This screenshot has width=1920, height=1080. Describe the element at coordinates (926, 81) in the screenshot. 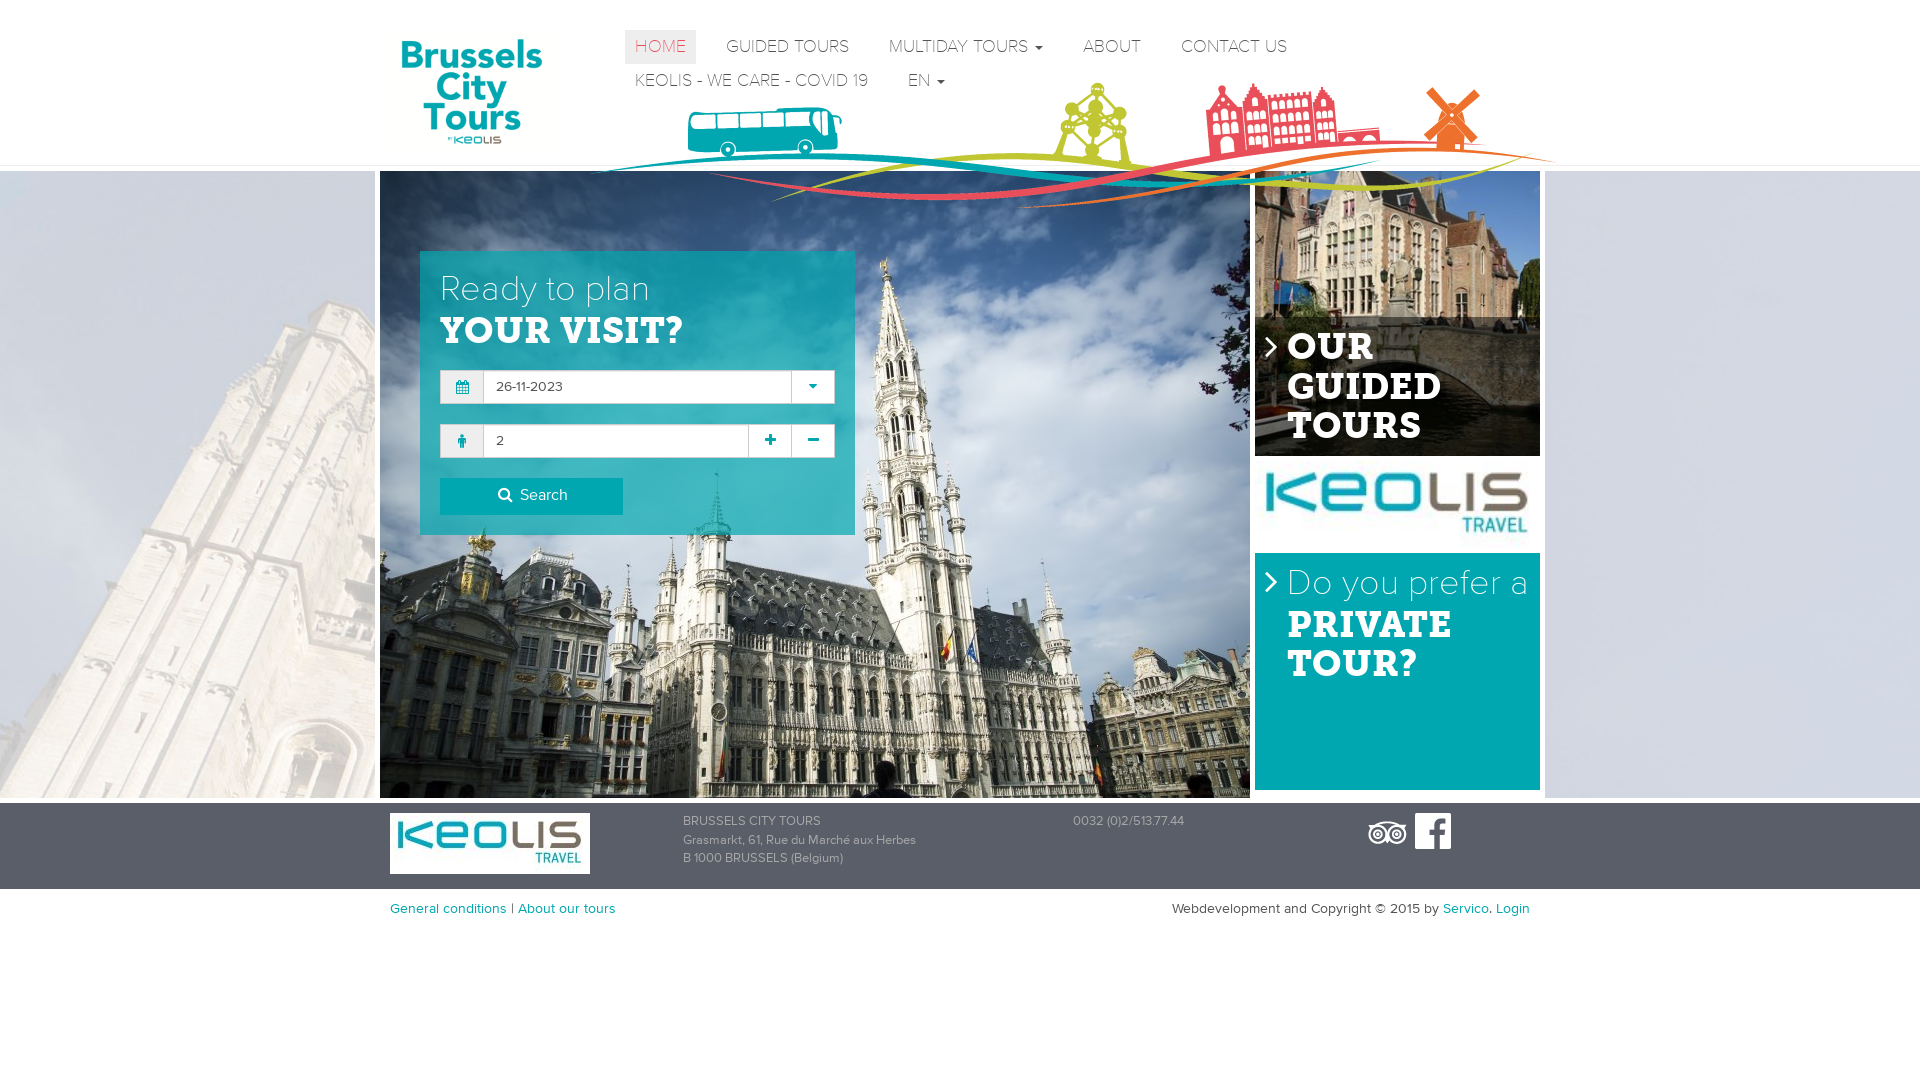

I see `EN` at that location.